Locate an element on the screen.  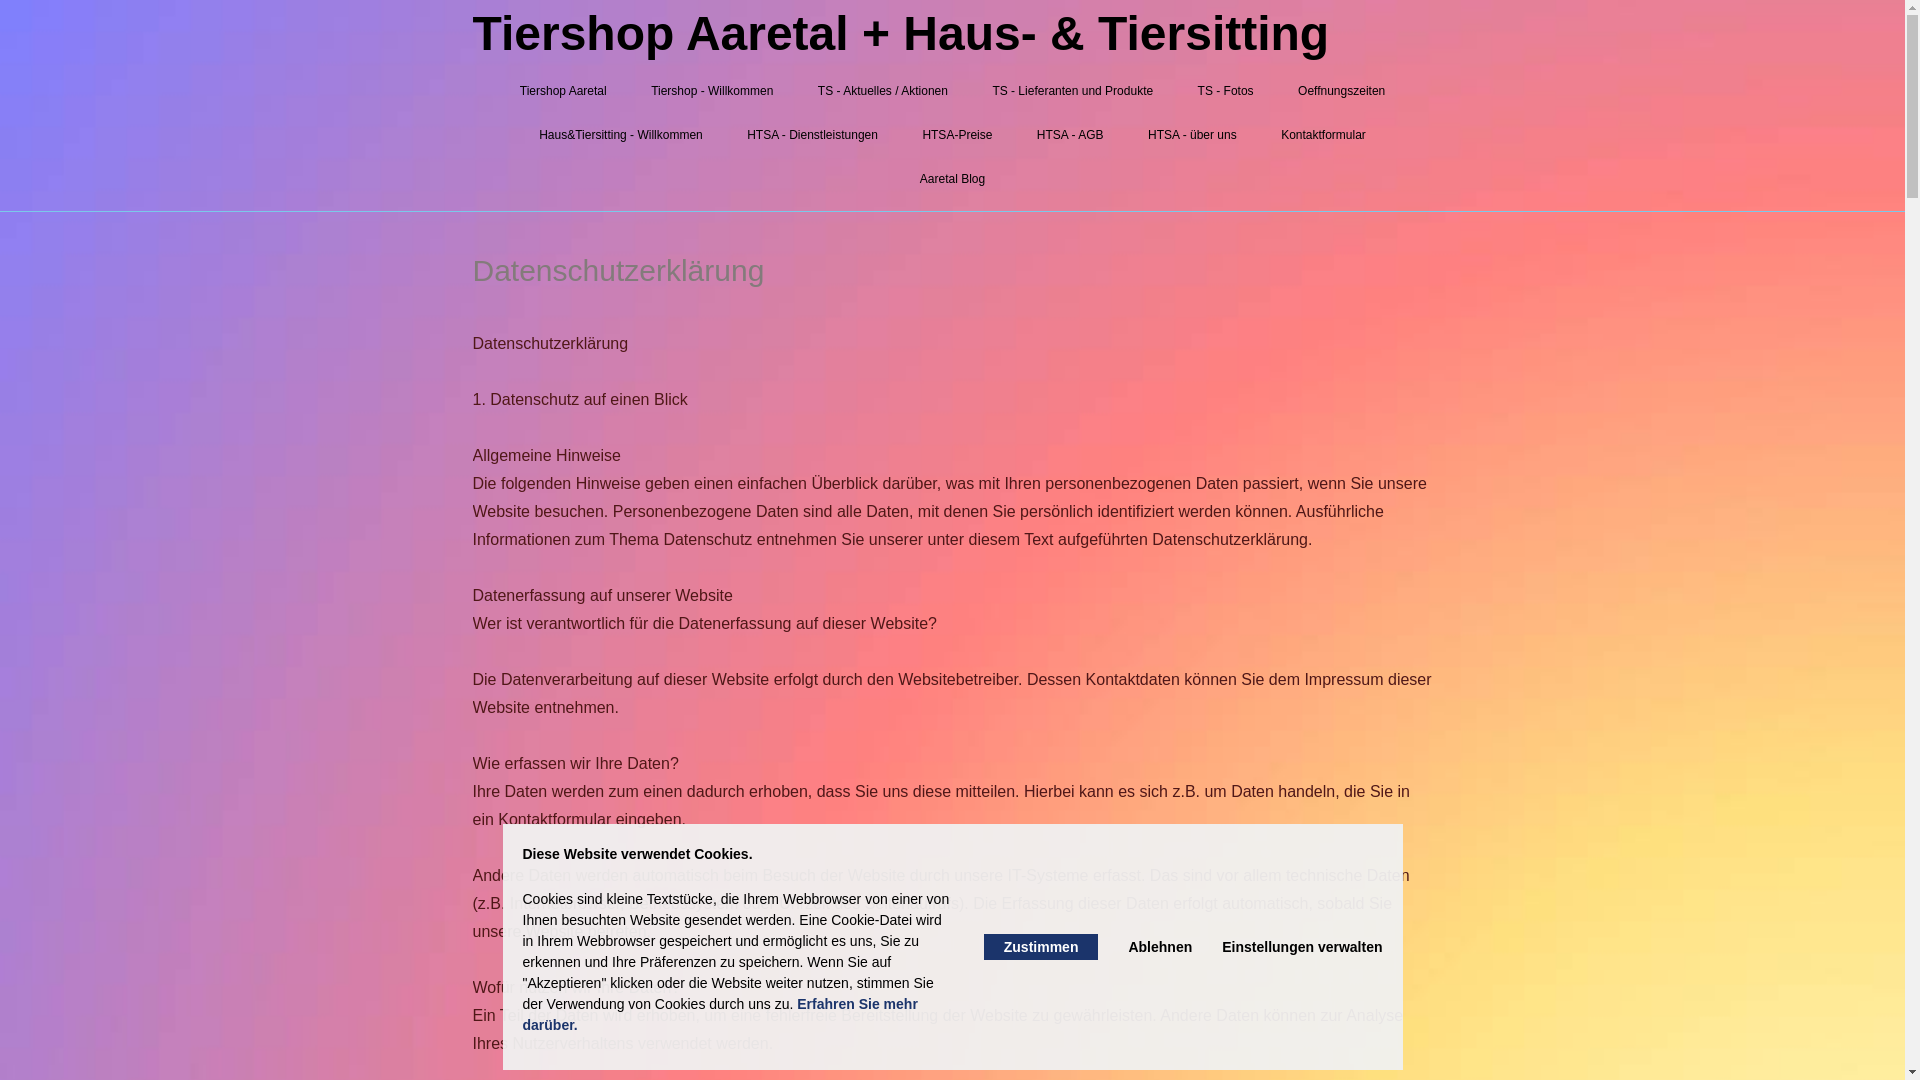
Tiershop Aaretal is located at coordinates (564, 91).